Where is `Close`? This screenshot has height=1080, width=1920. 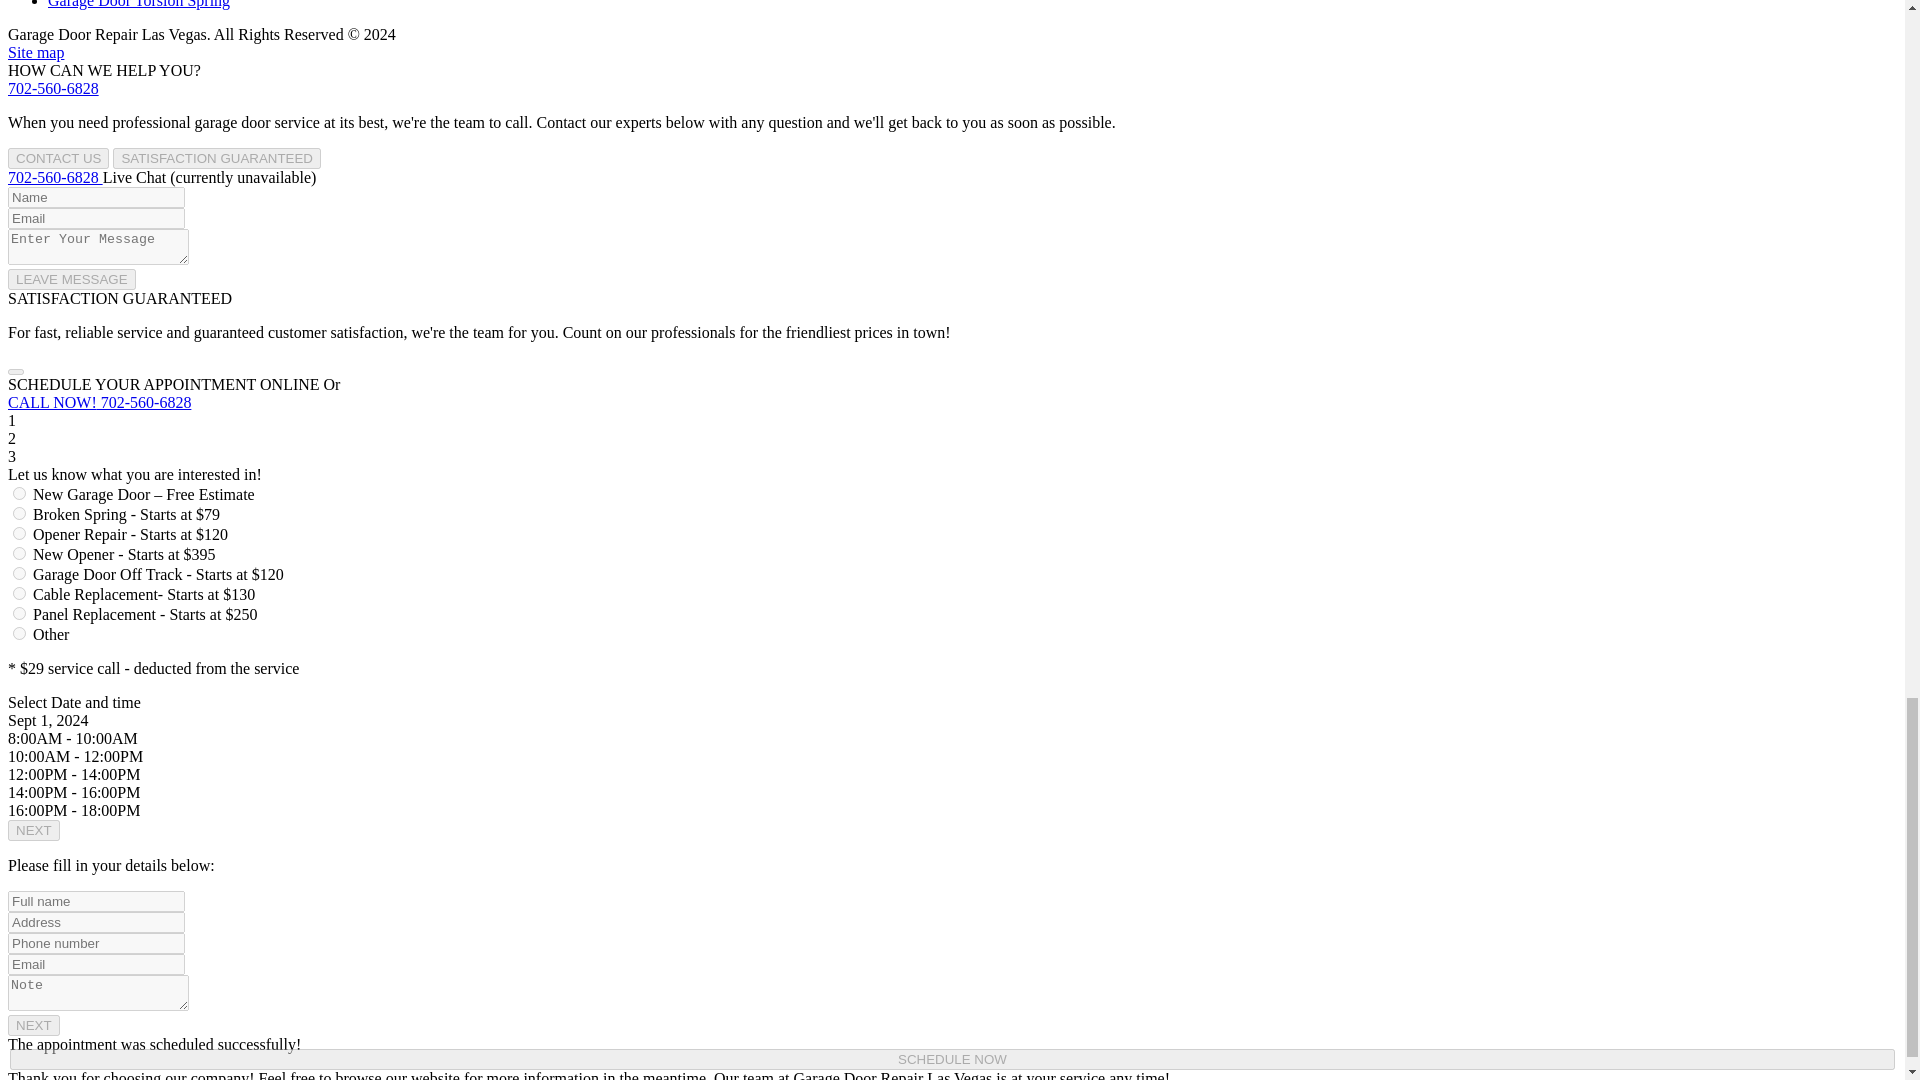 Close is located at coordinates (15, 372).